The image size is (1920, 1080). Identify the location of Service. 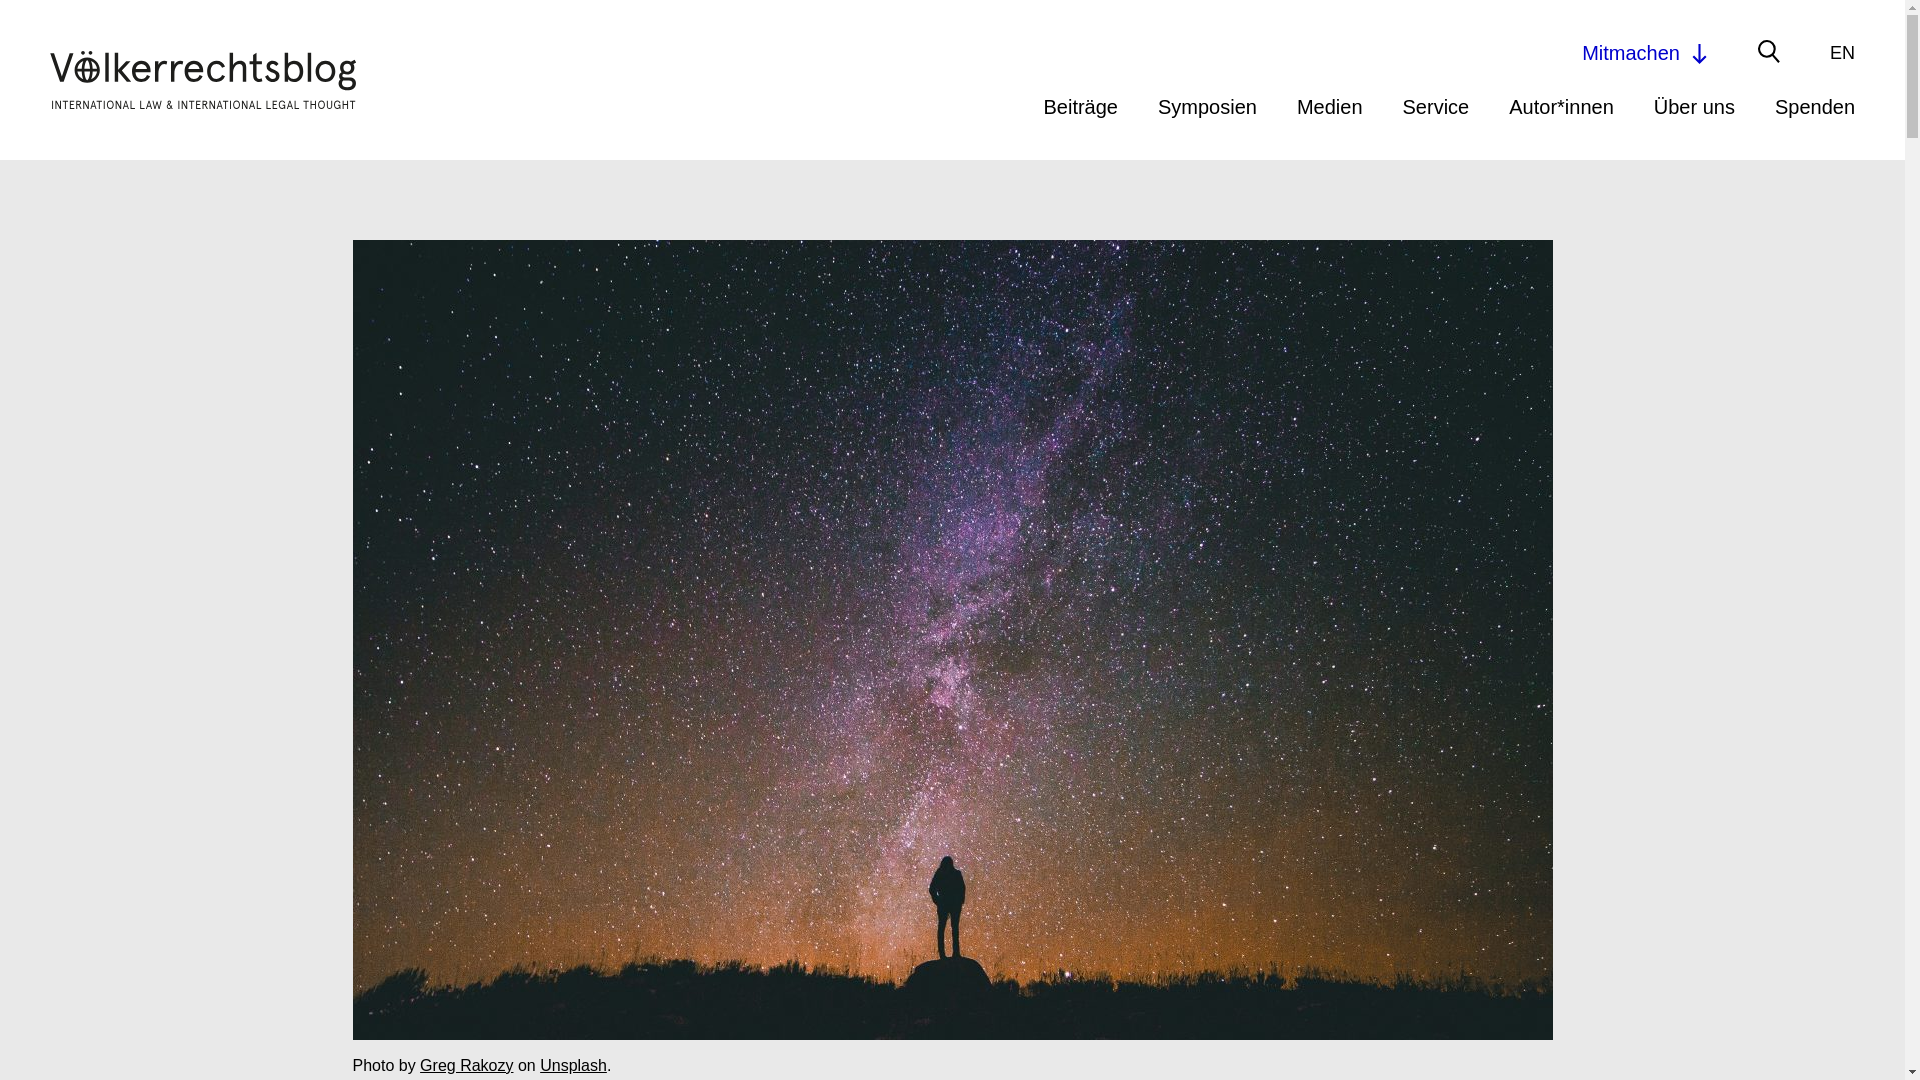
(1436, 106).